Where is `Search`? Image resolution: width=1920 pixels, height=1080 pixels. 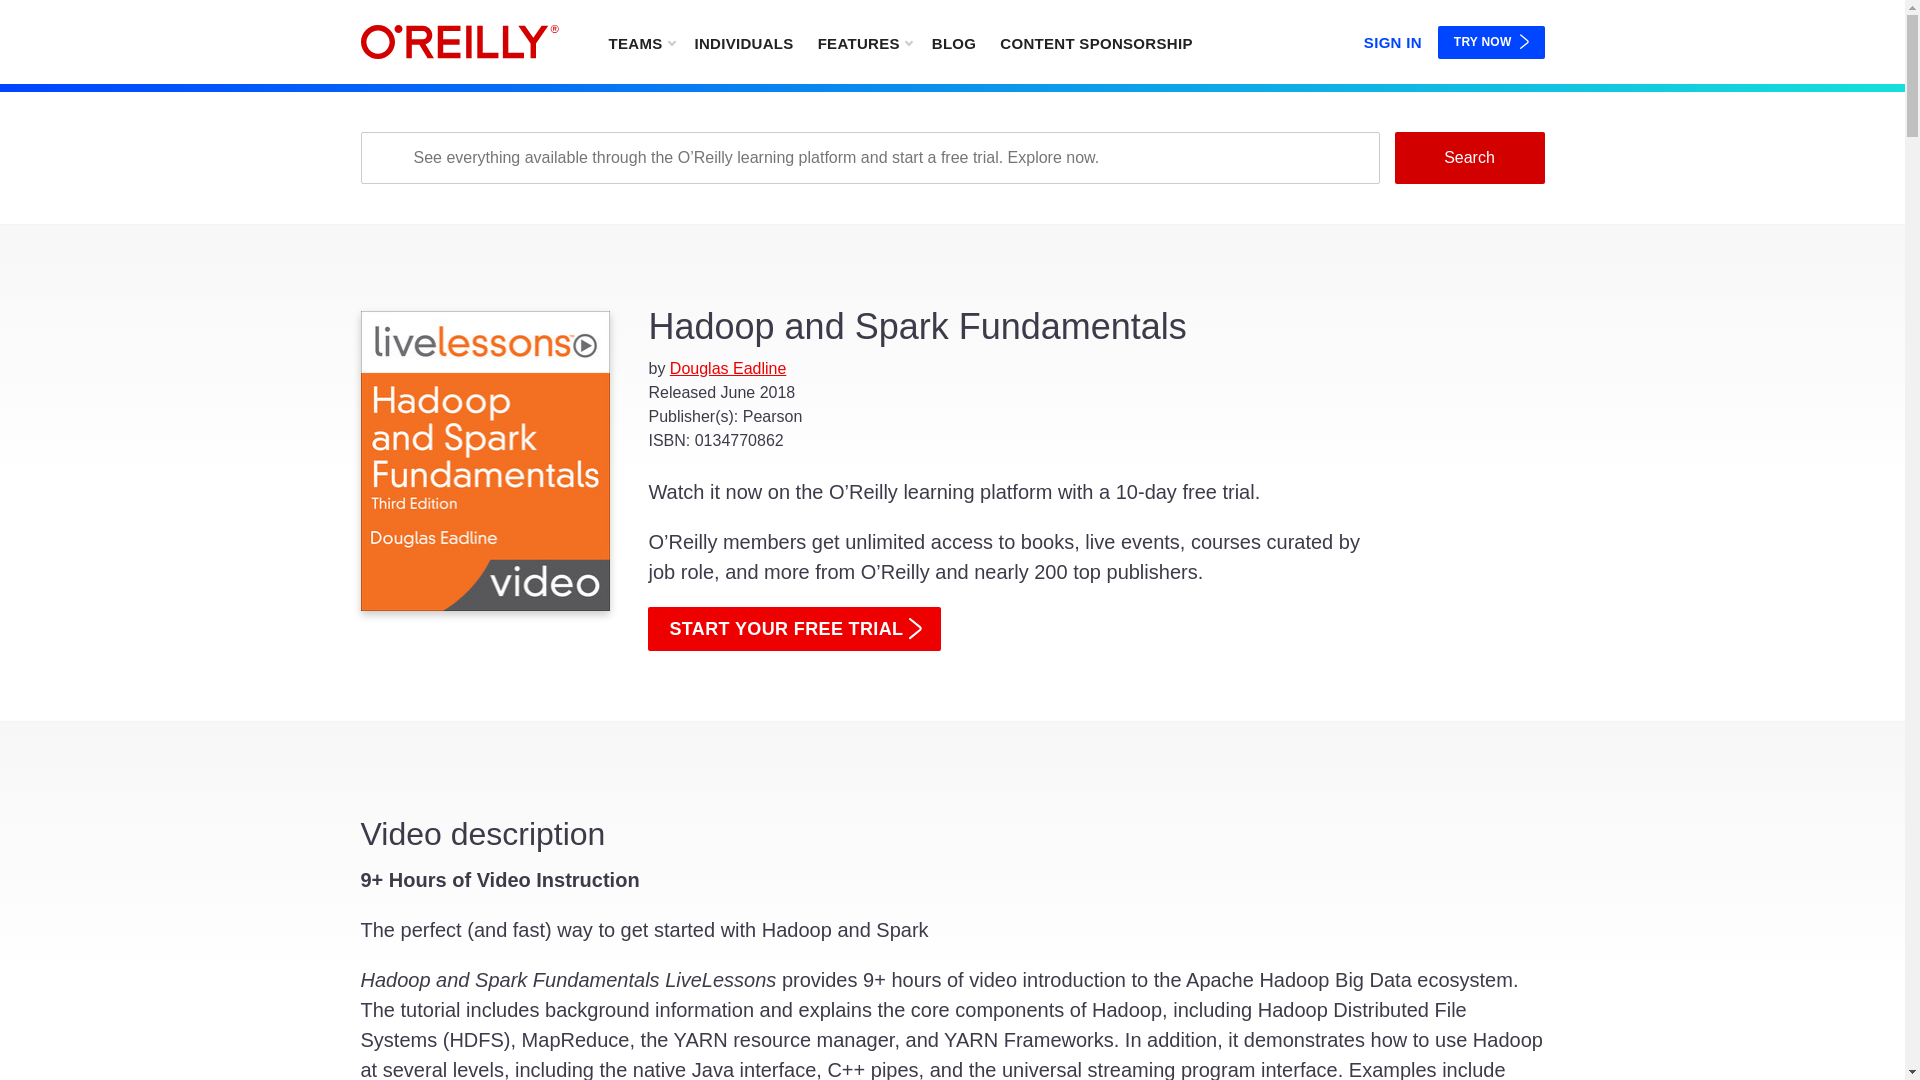 Search is located at coordinates (1468, 157).